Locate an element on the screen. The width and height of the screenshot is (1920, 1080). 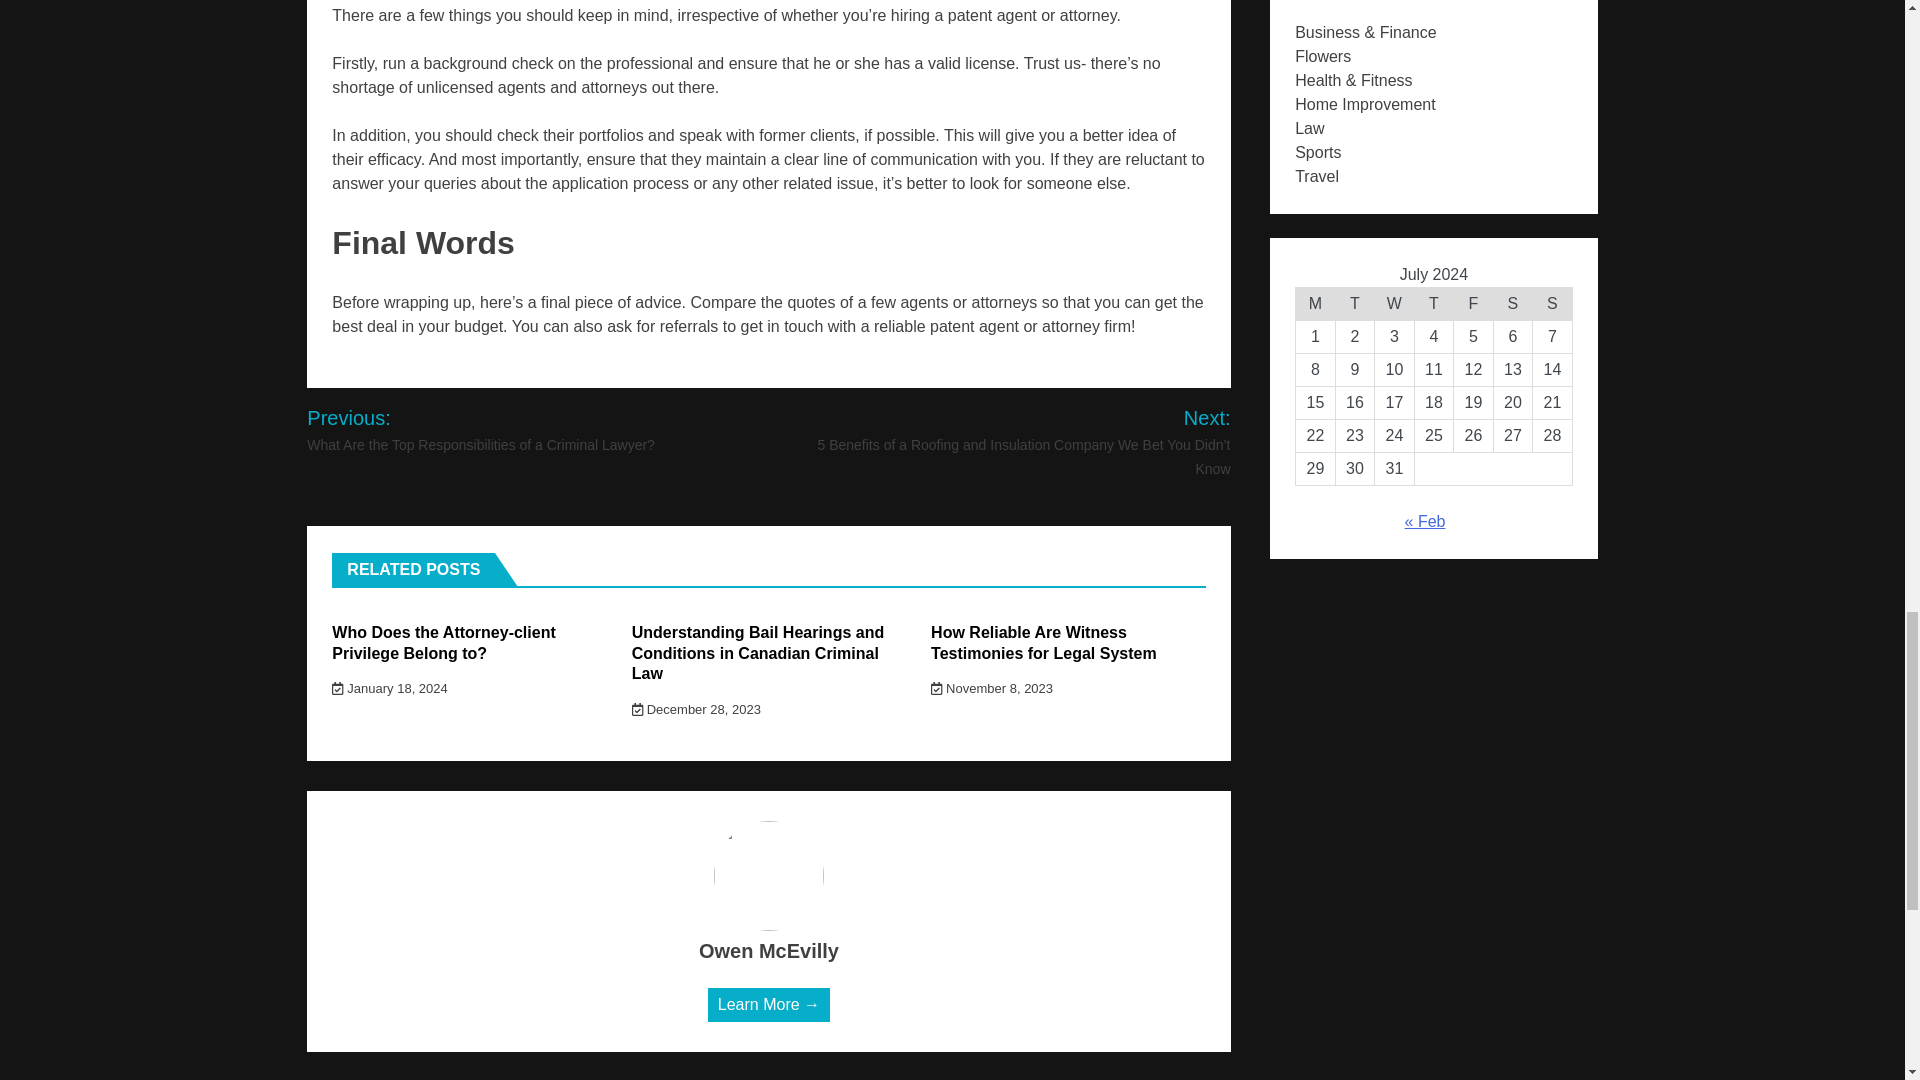
How Reliable Are Witness Testimonies for Legal System is located at coordinates (1044, 643).